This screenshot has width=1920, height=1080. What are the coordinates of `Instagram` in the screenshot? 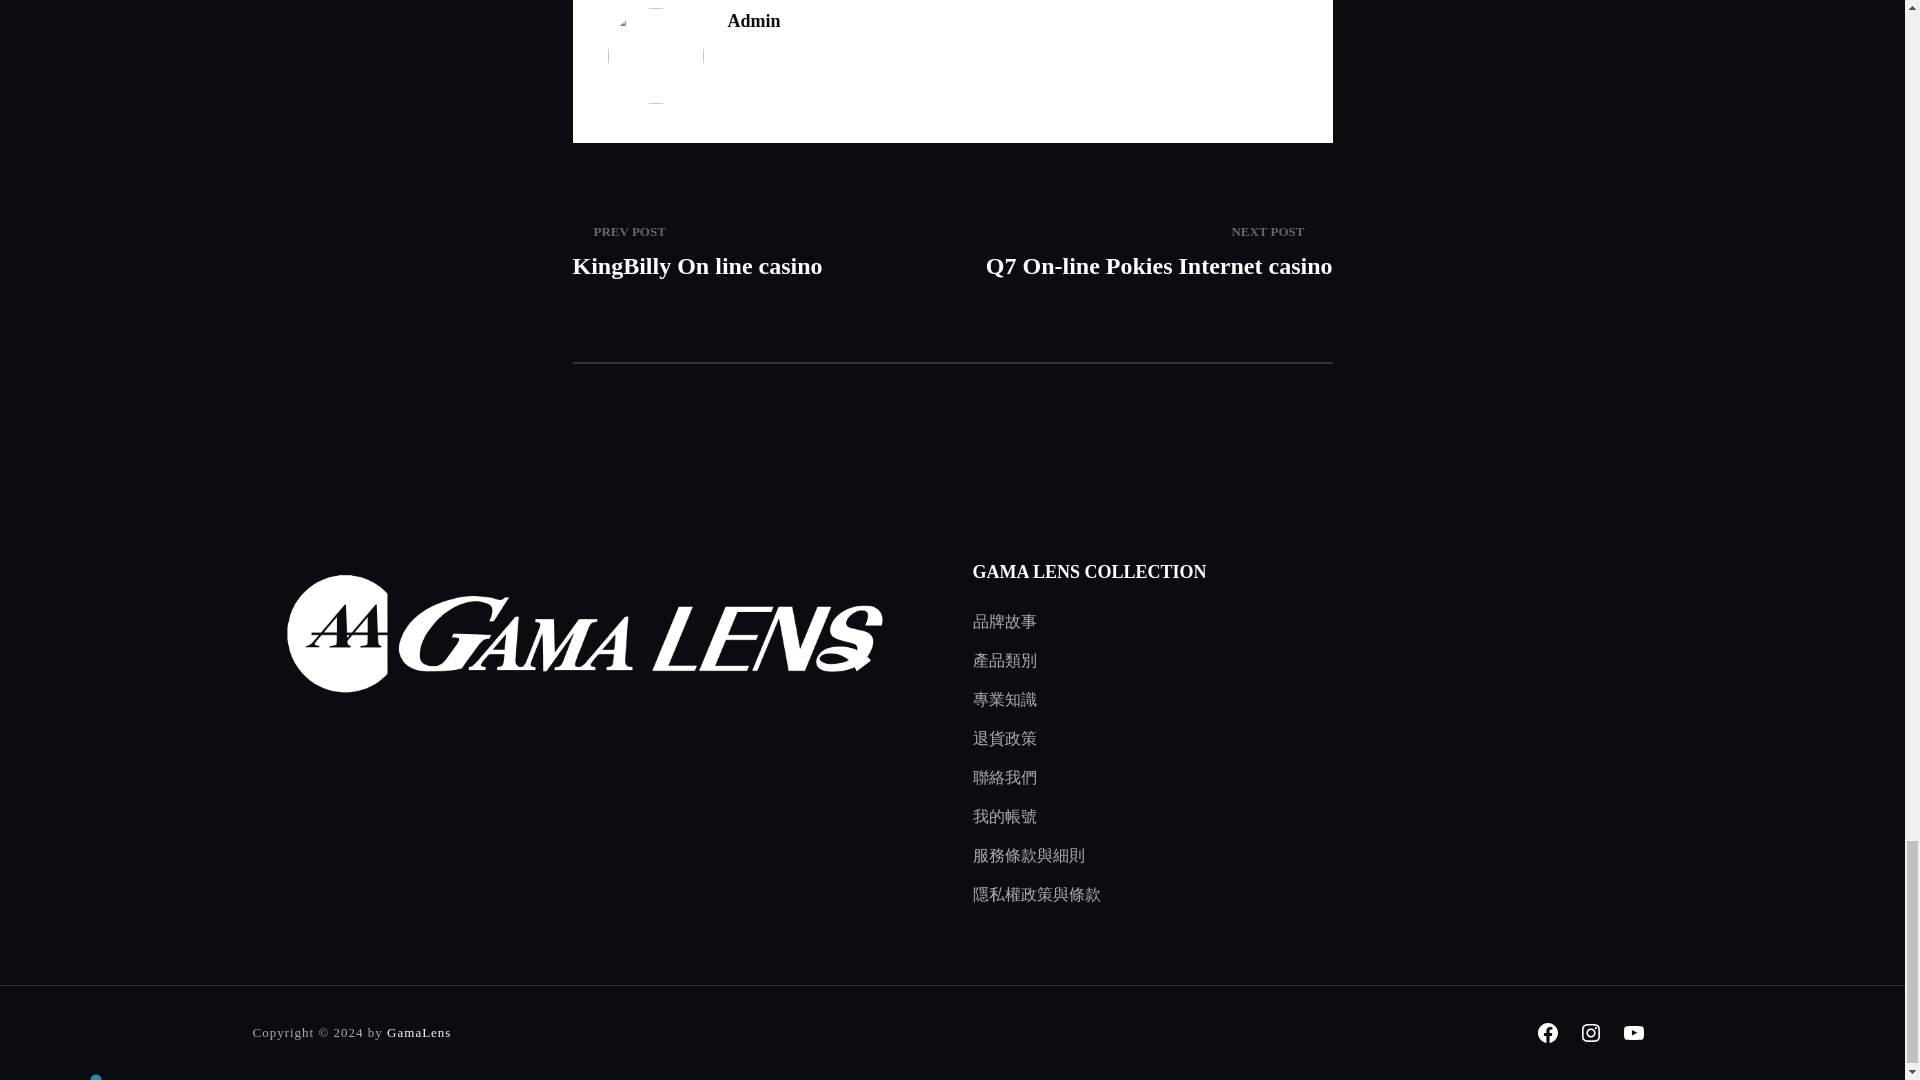 It's located at (1152, 250).